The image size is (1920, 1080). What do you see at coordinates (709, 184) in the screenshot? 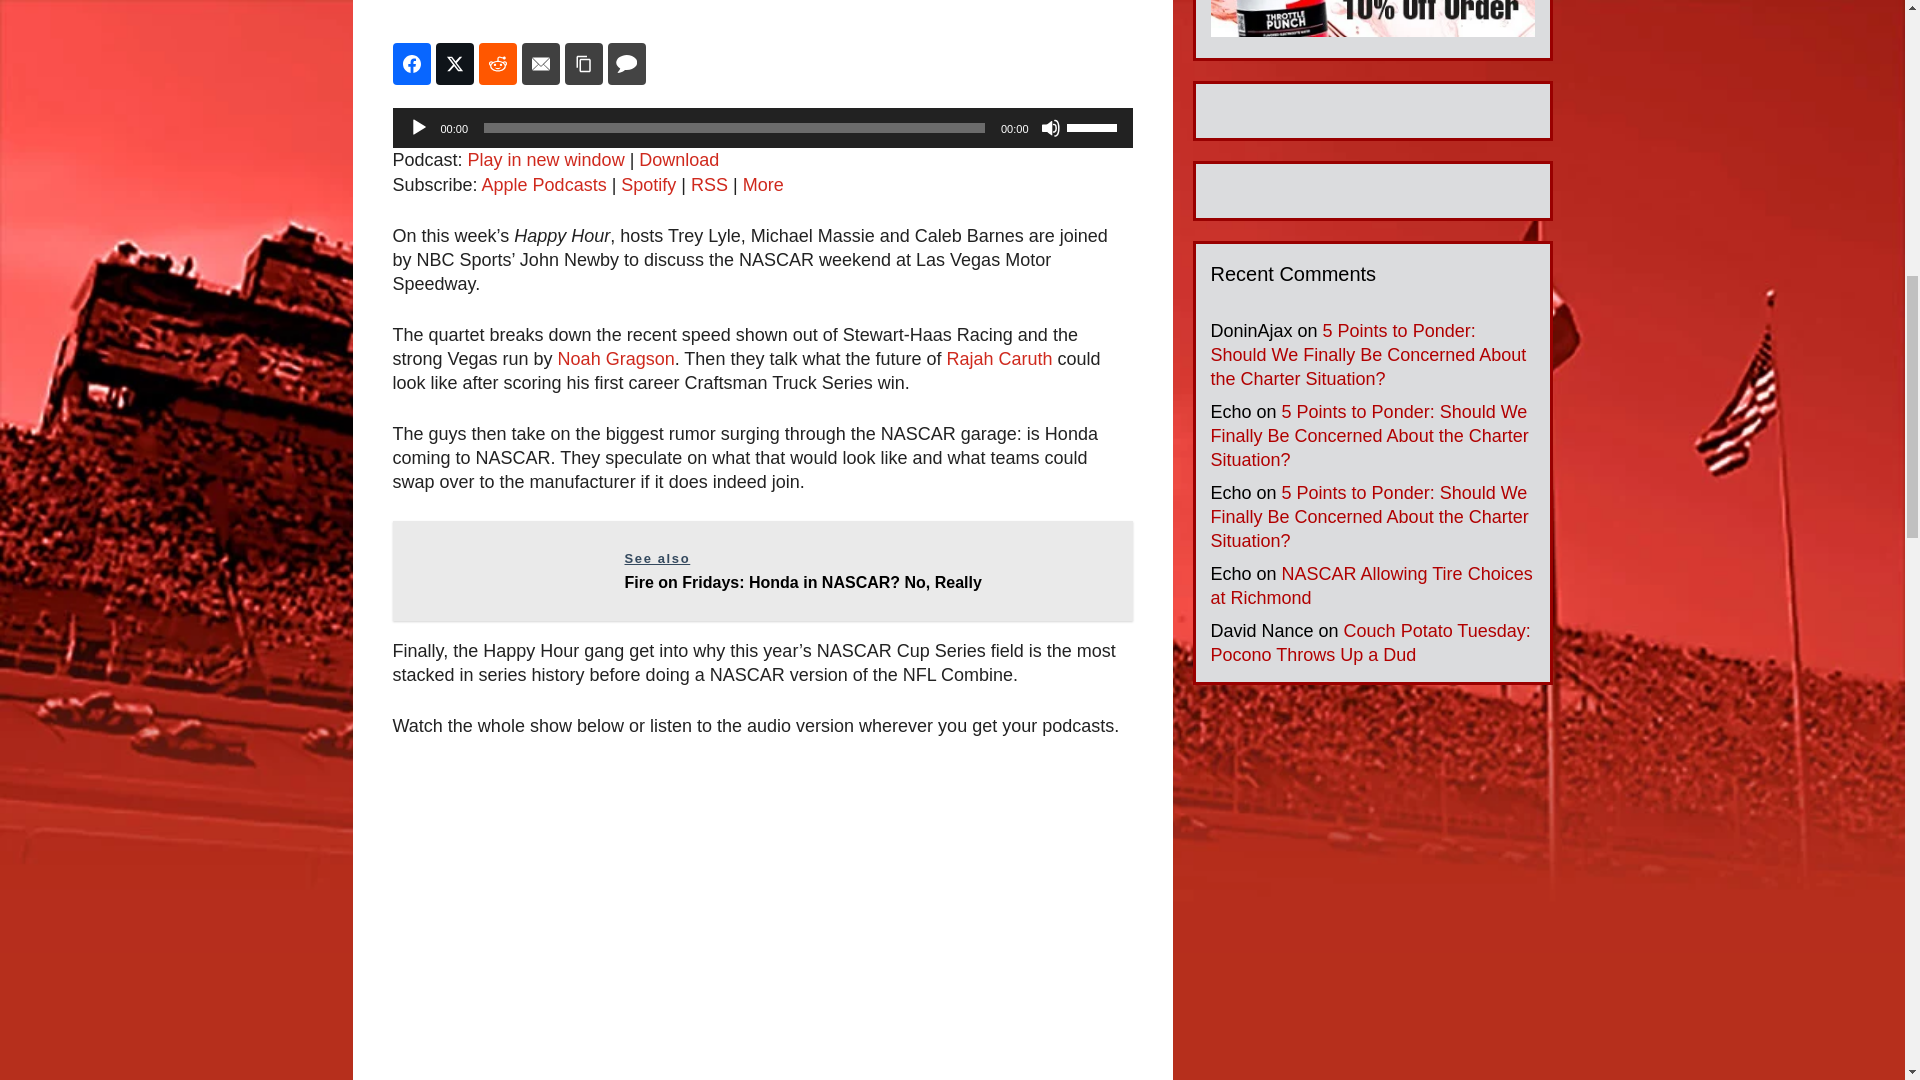
I see `RSS` at bounding box center [709, 184].